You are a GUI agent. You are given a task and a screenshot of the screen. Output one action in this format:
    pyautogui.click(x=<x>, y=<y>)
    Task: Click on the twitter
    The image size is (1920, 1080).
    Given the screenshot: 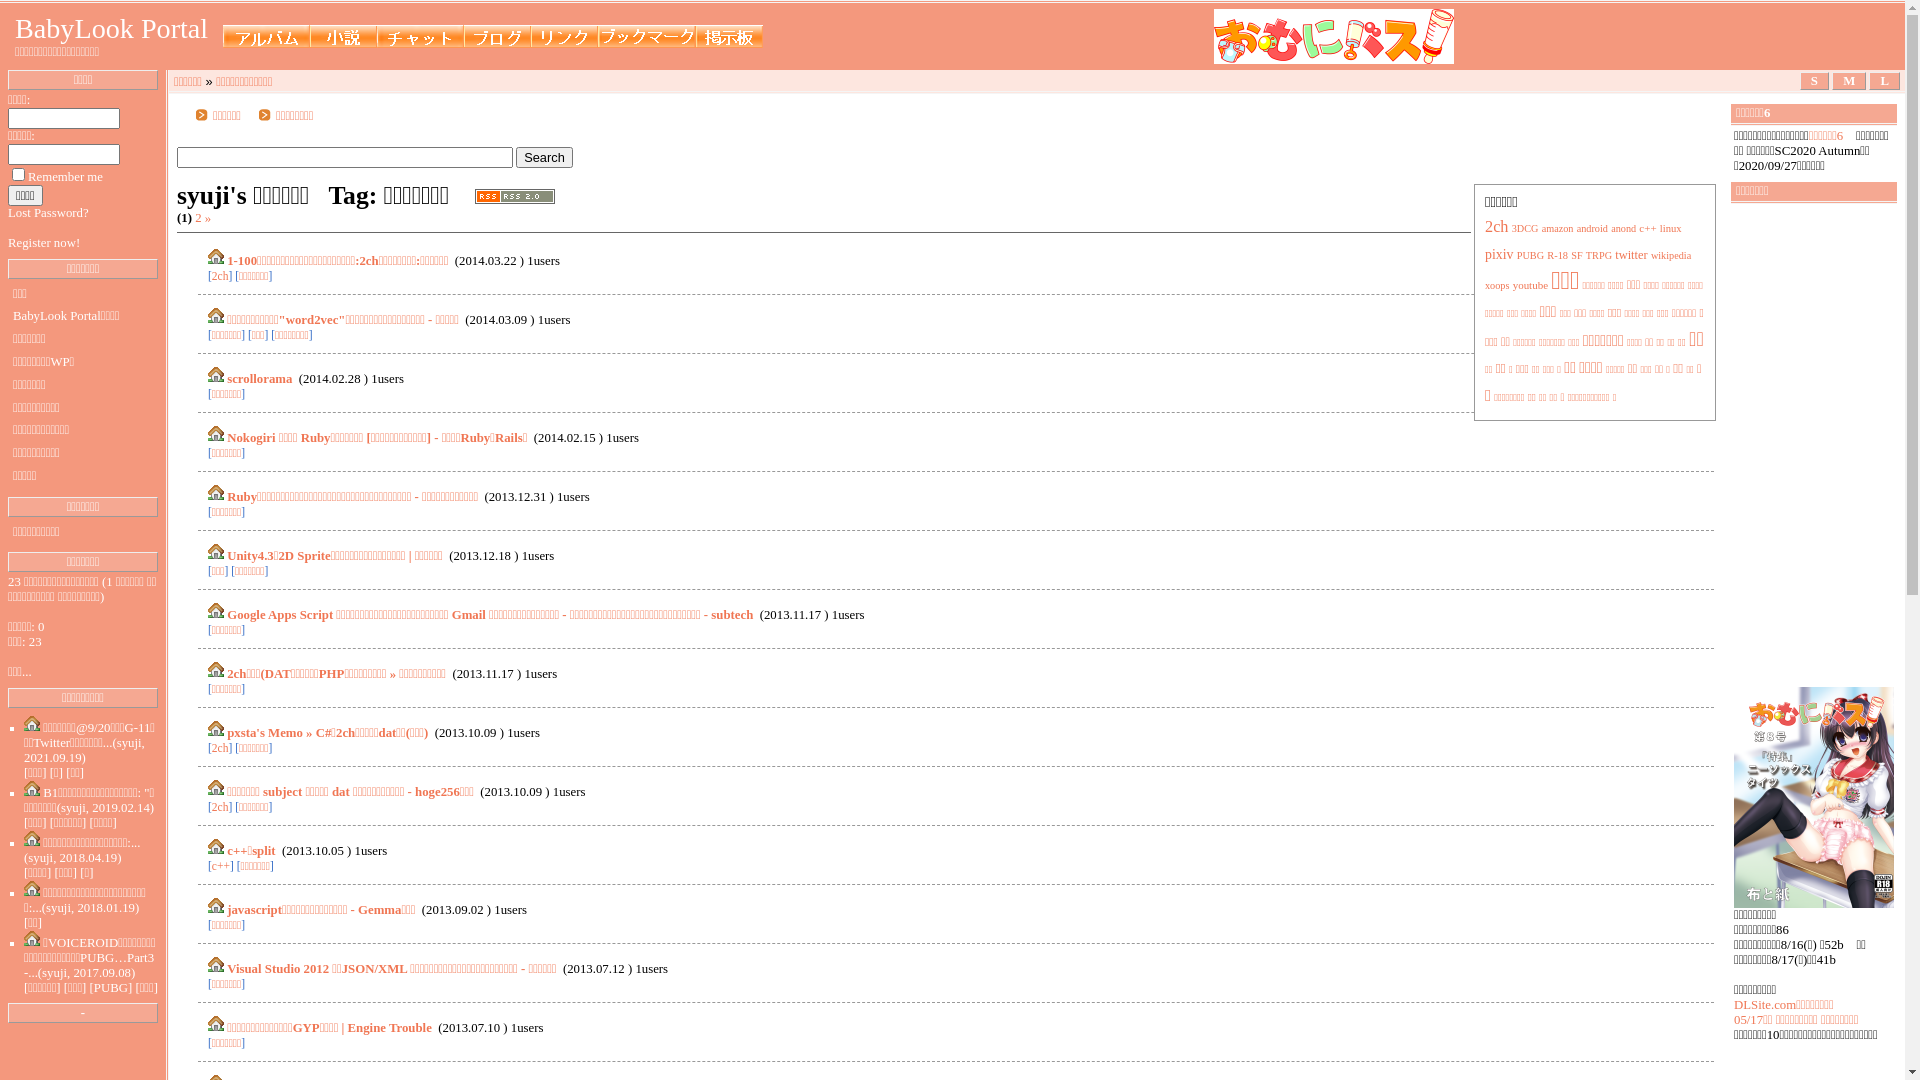 What is the action you would take?
    pyautogui.click(x=1631, y=255)
    